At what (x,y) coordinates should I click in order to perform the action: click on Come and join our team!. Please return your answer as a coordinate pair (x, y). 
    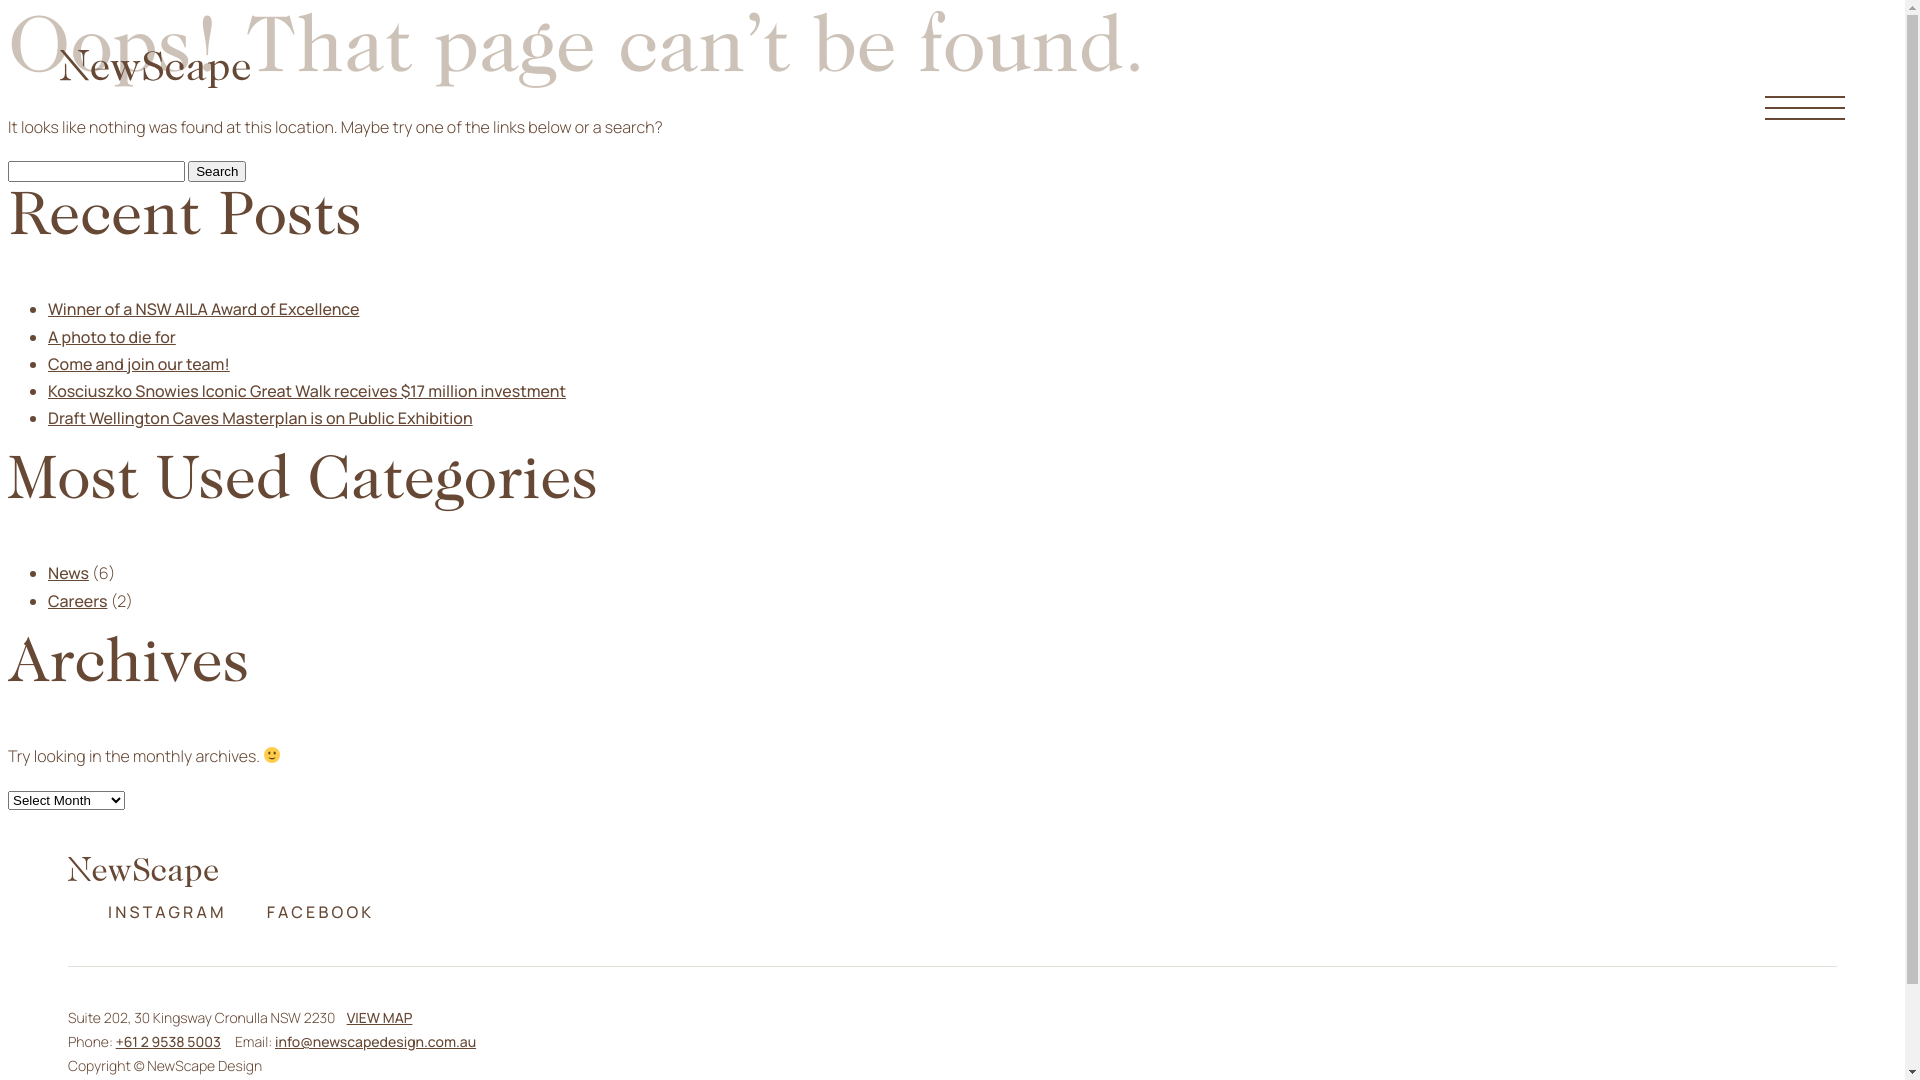
    Looking at the image, I should click on (139, 364).